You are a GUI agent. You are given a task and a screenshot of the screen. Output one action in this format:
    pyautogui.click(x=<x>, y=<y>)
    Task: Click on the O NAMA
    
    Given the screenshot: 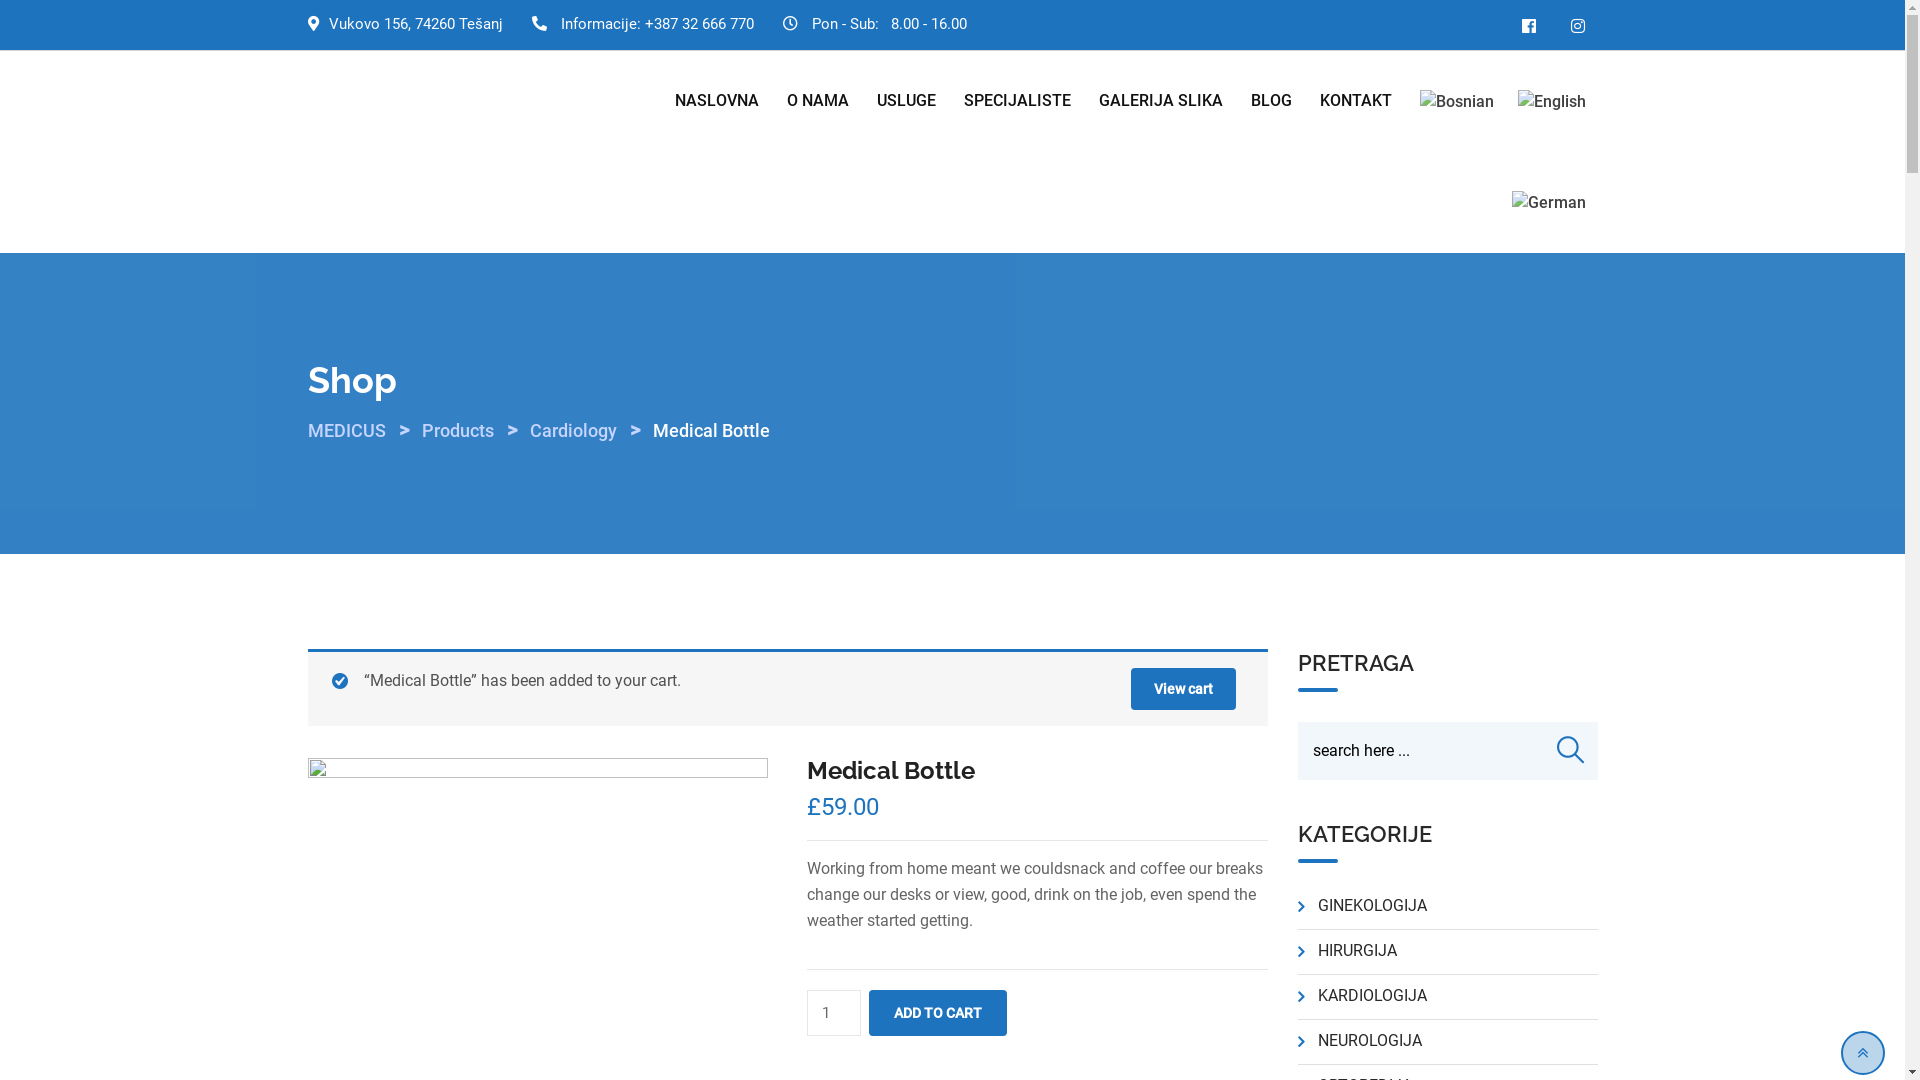 What is the action you would take?
    pyautogui.click(x=817, y=101)
    